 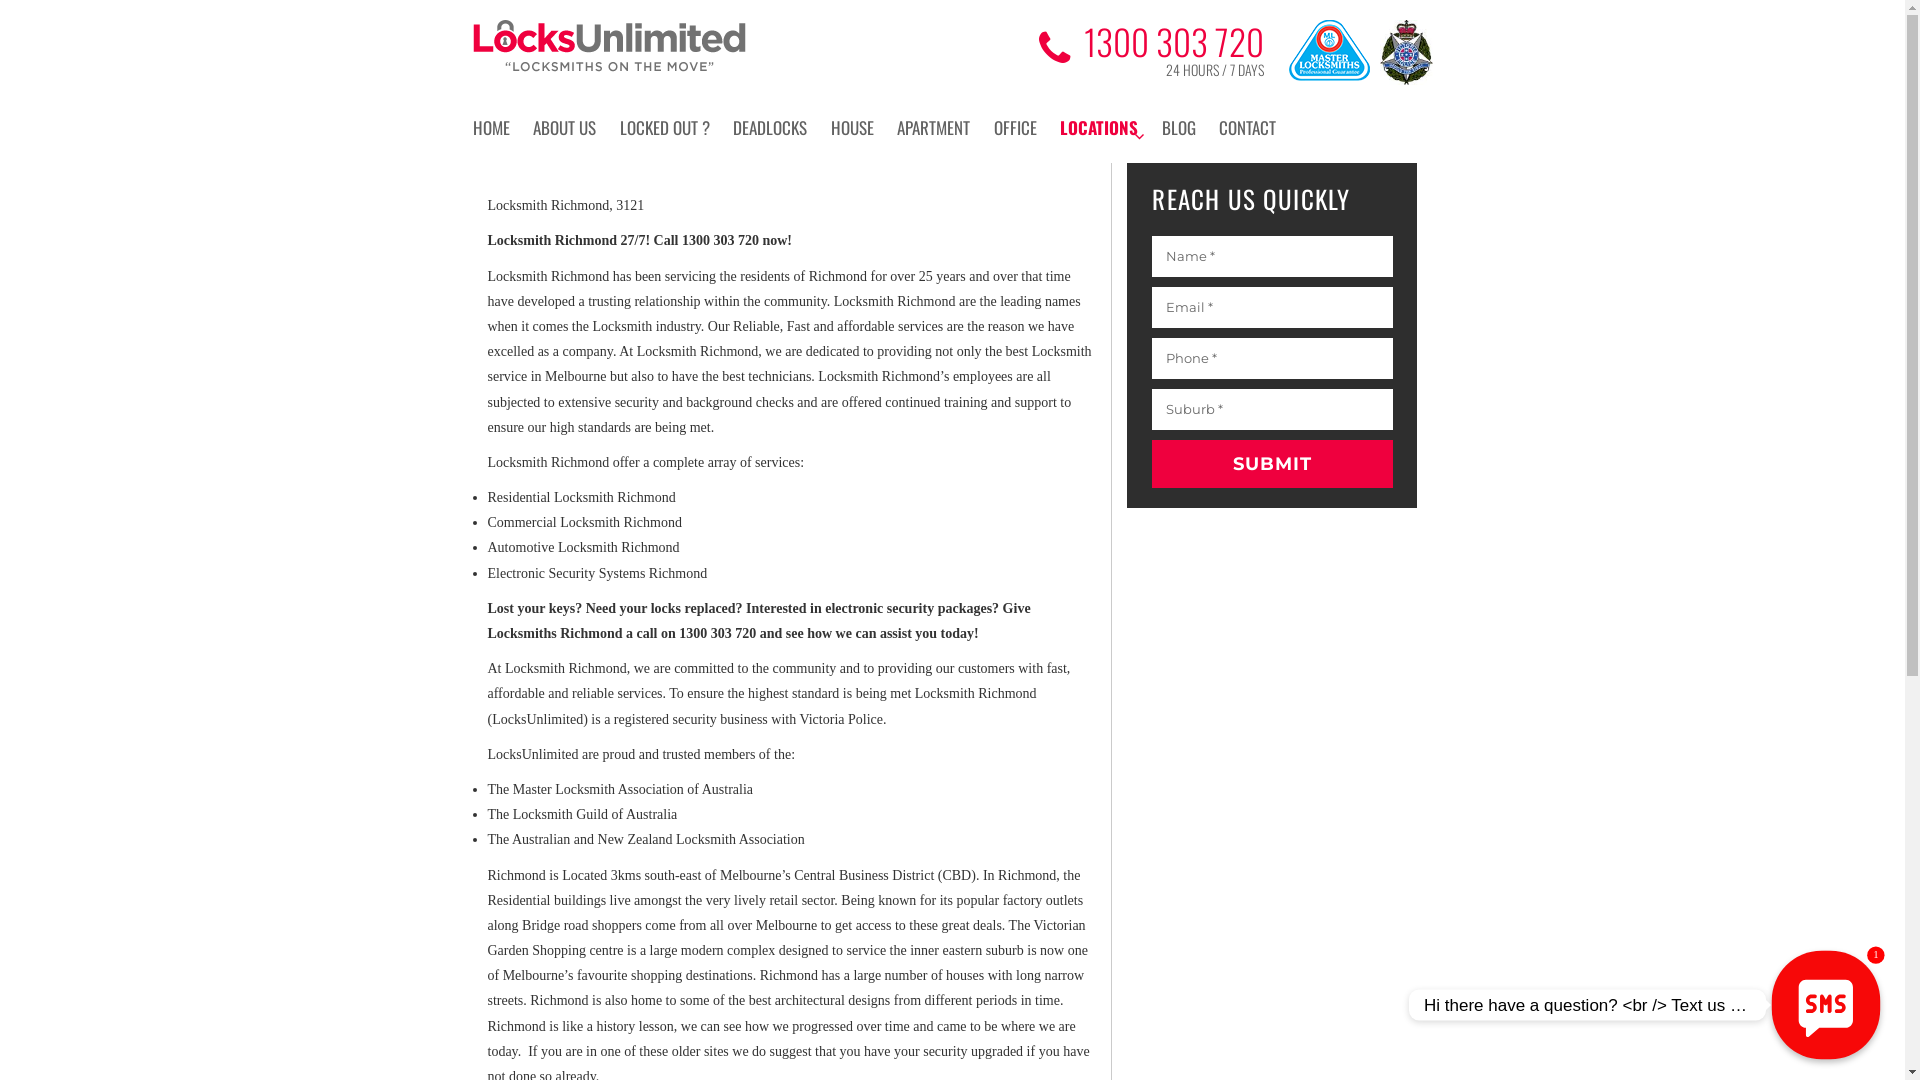 I want to click on ABOUT US, so click(x=574, y=128).